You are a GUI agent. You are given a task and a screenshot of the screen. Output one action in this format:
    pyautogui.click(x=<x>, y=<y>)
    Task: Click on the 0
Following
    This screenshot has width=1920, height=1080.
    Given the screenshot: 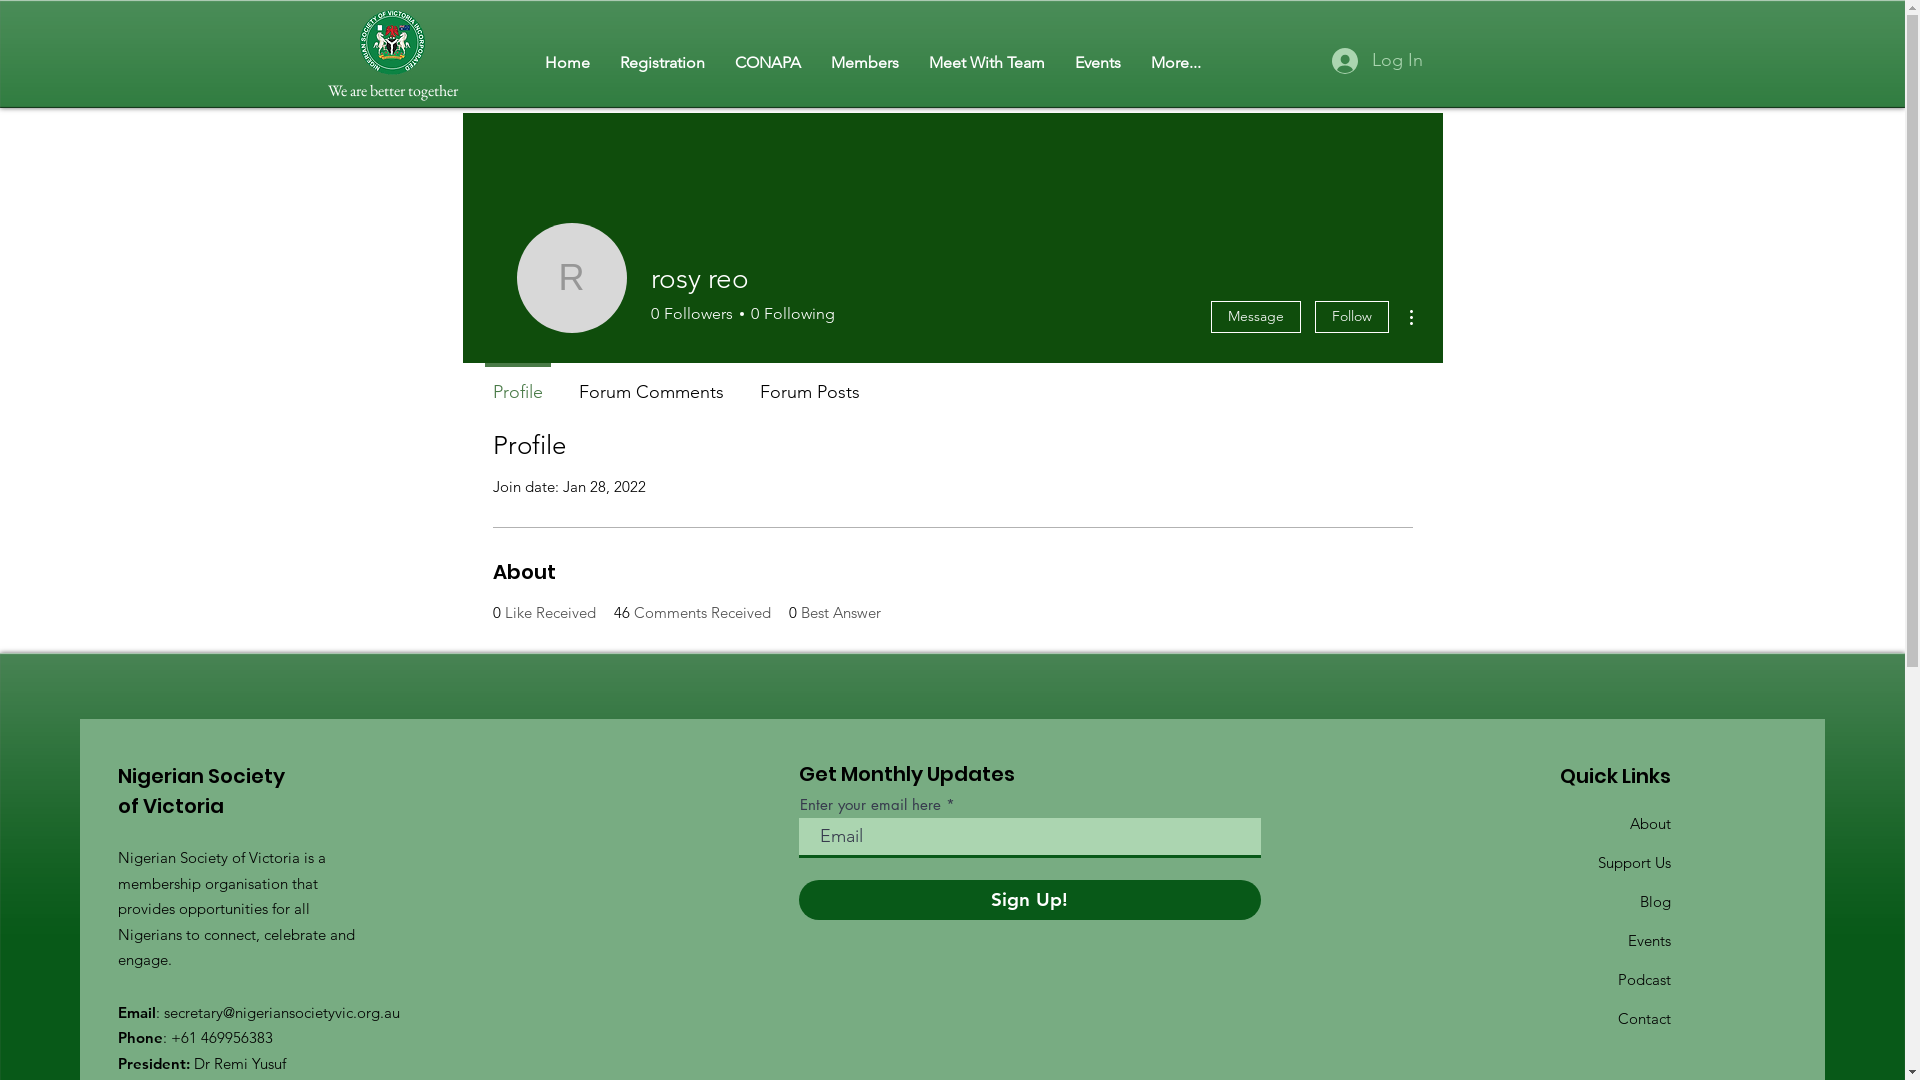 What is the action you would take?
    pyautogui.click(x=790, y=314)
    